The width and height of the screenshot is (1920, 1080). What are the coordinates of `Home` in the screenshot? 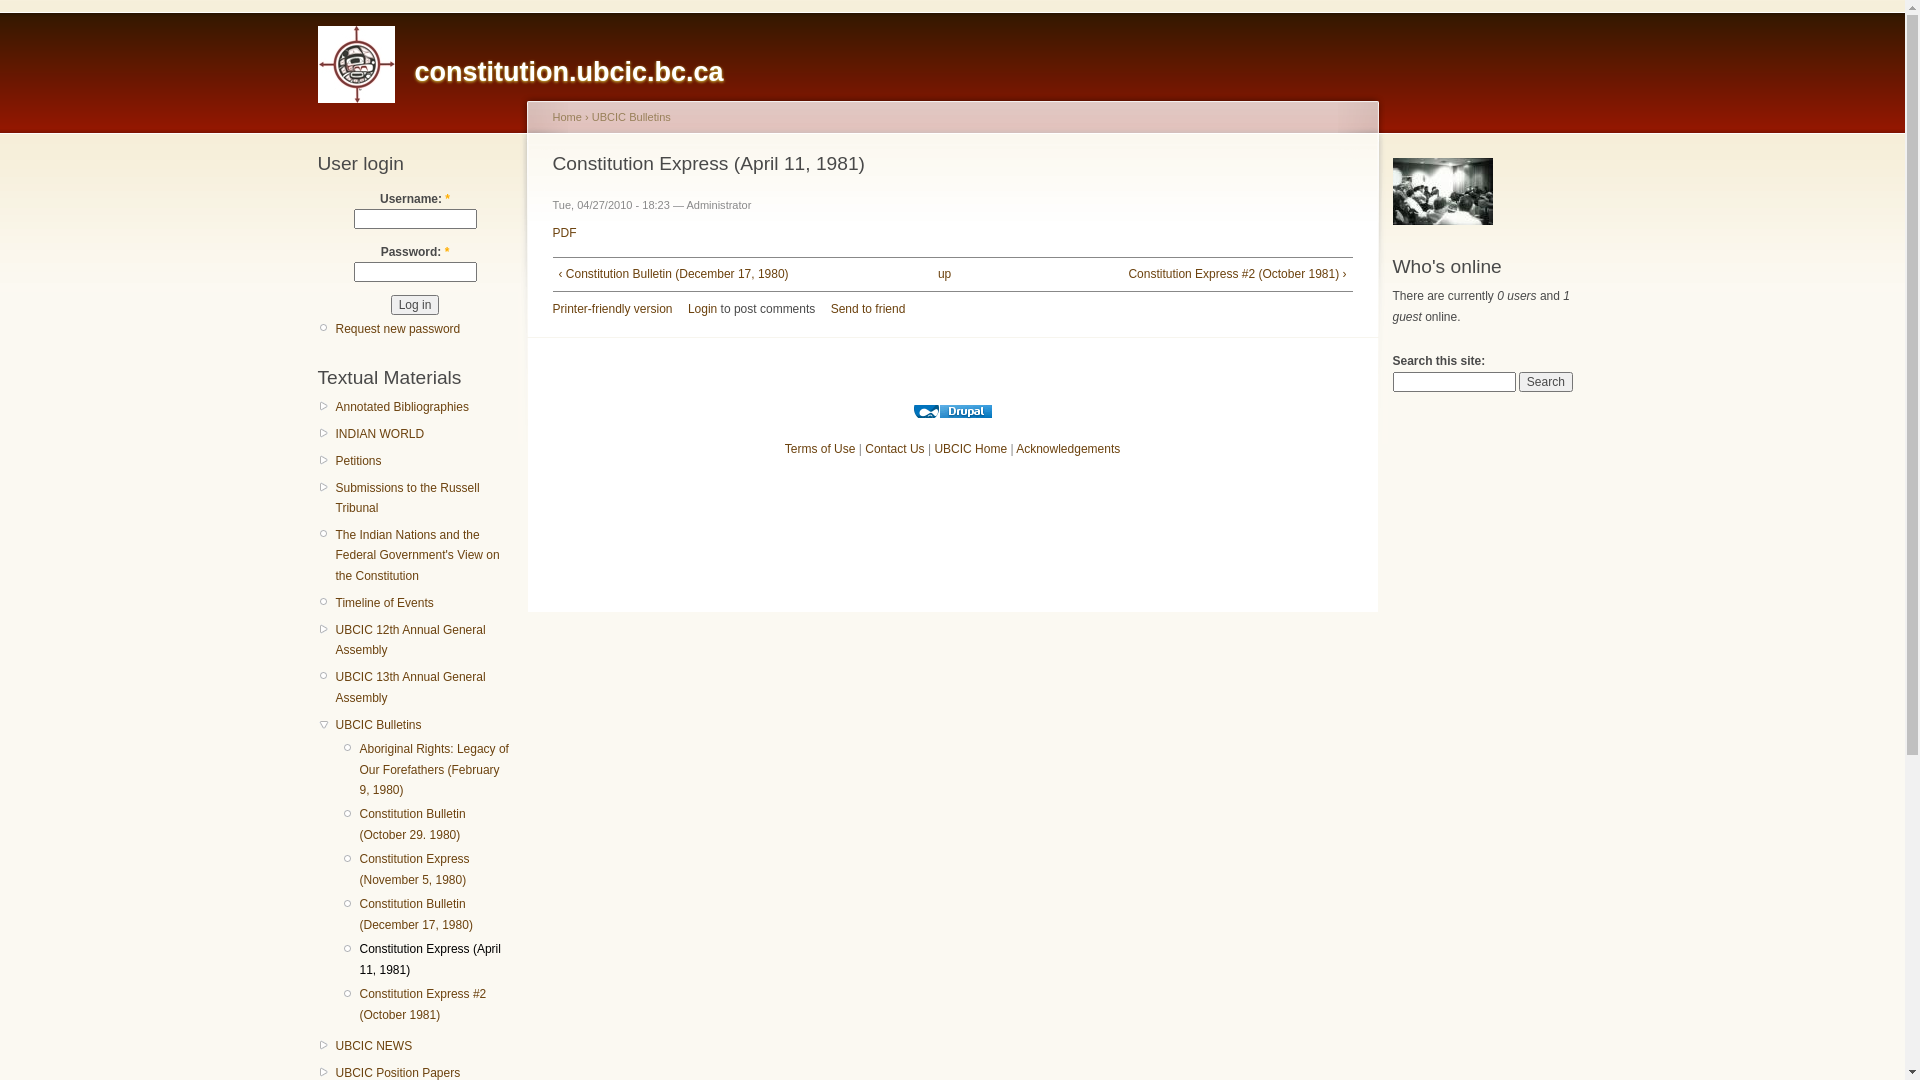 It's located at (566, 117).